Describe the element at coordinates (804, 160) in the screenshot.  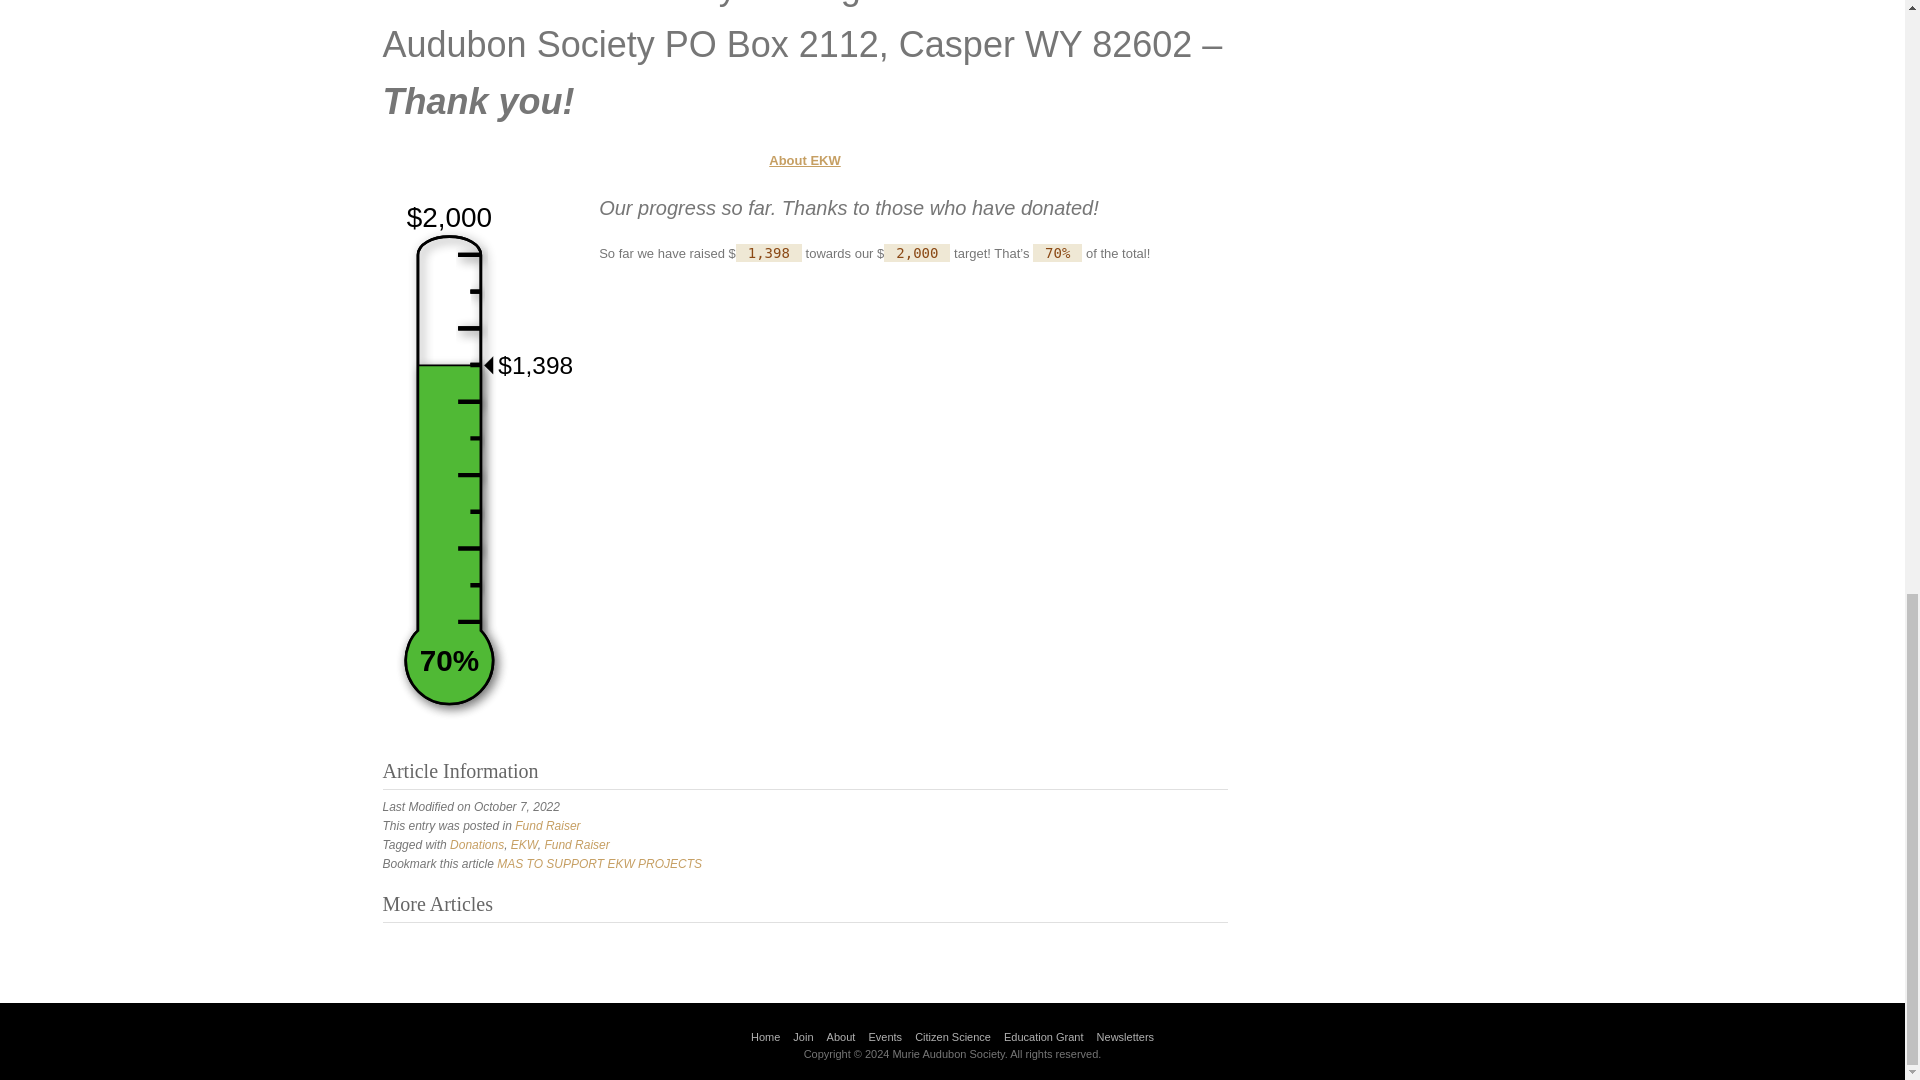
I see `About EKW` at that location.